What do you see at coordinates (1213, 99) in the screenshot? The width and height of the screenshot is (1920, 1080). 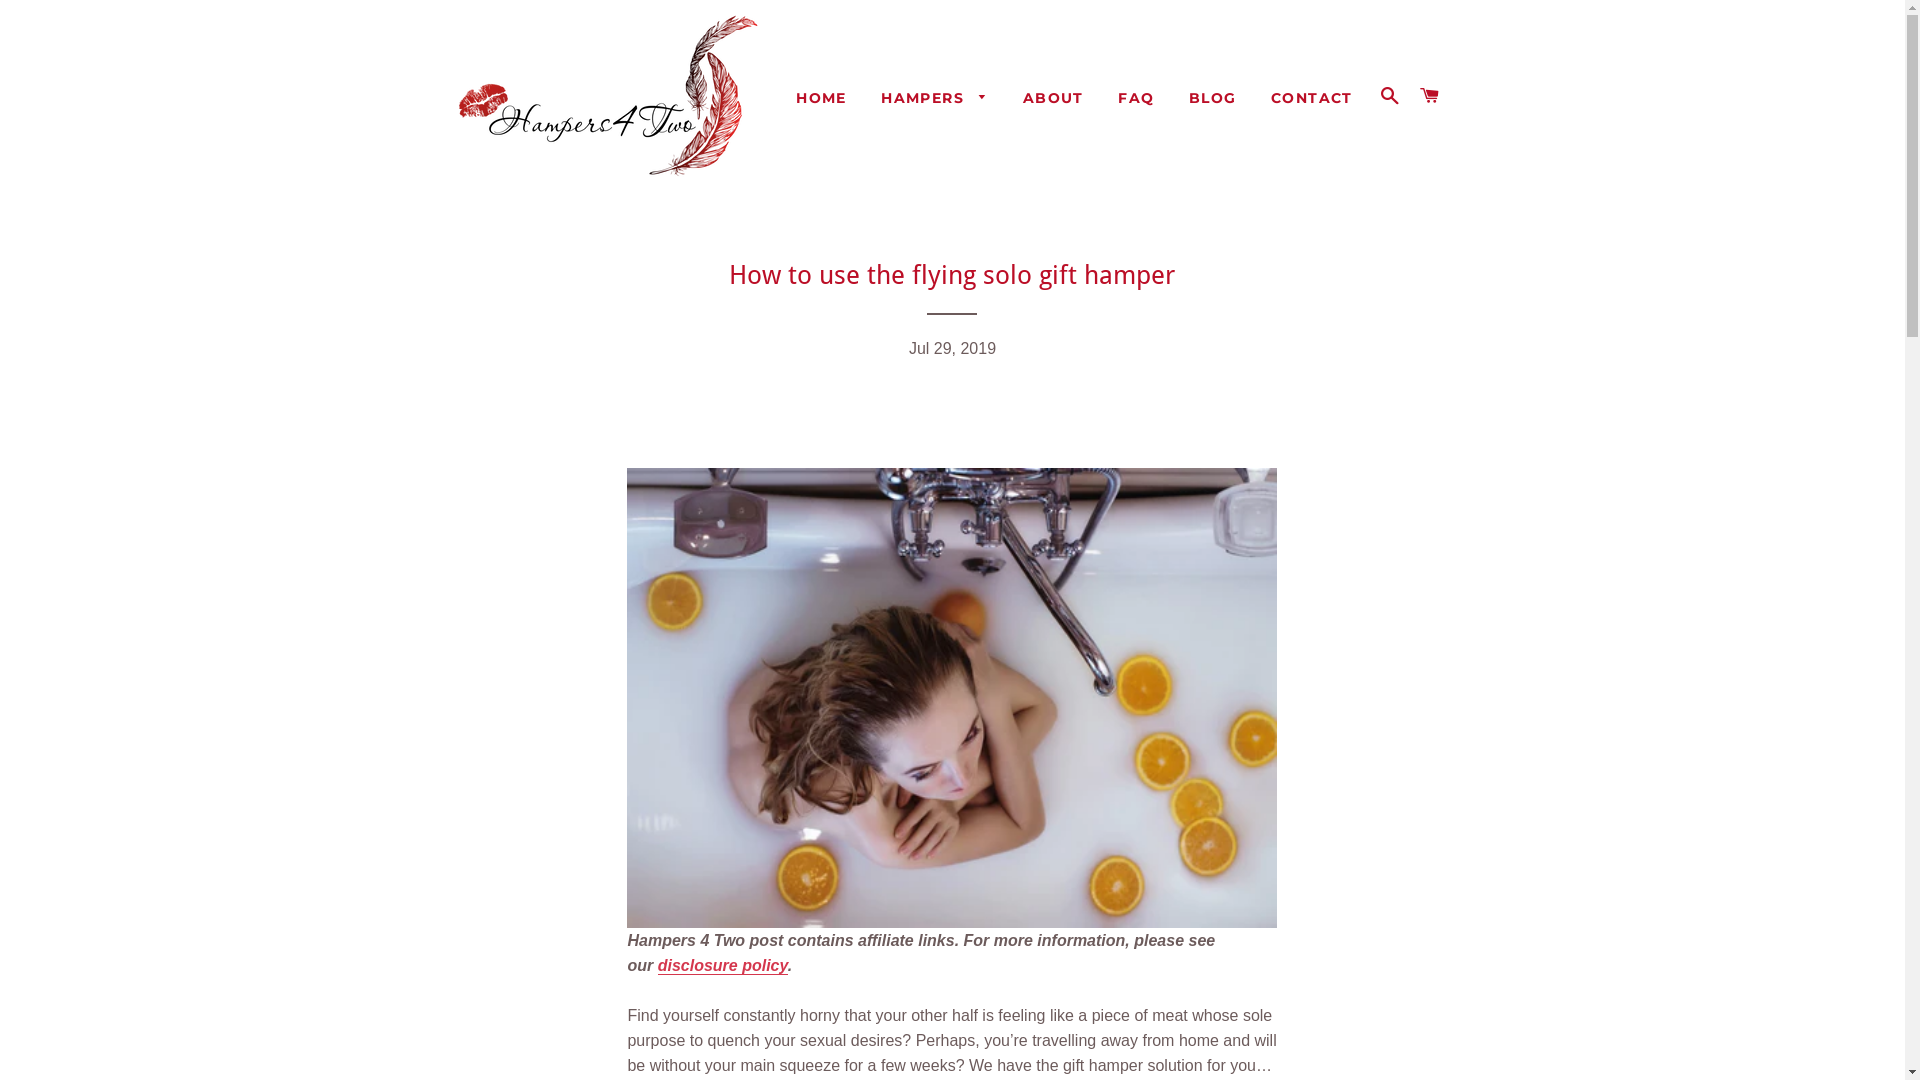 I see `BLOG` at bounding box center [1213, 99].